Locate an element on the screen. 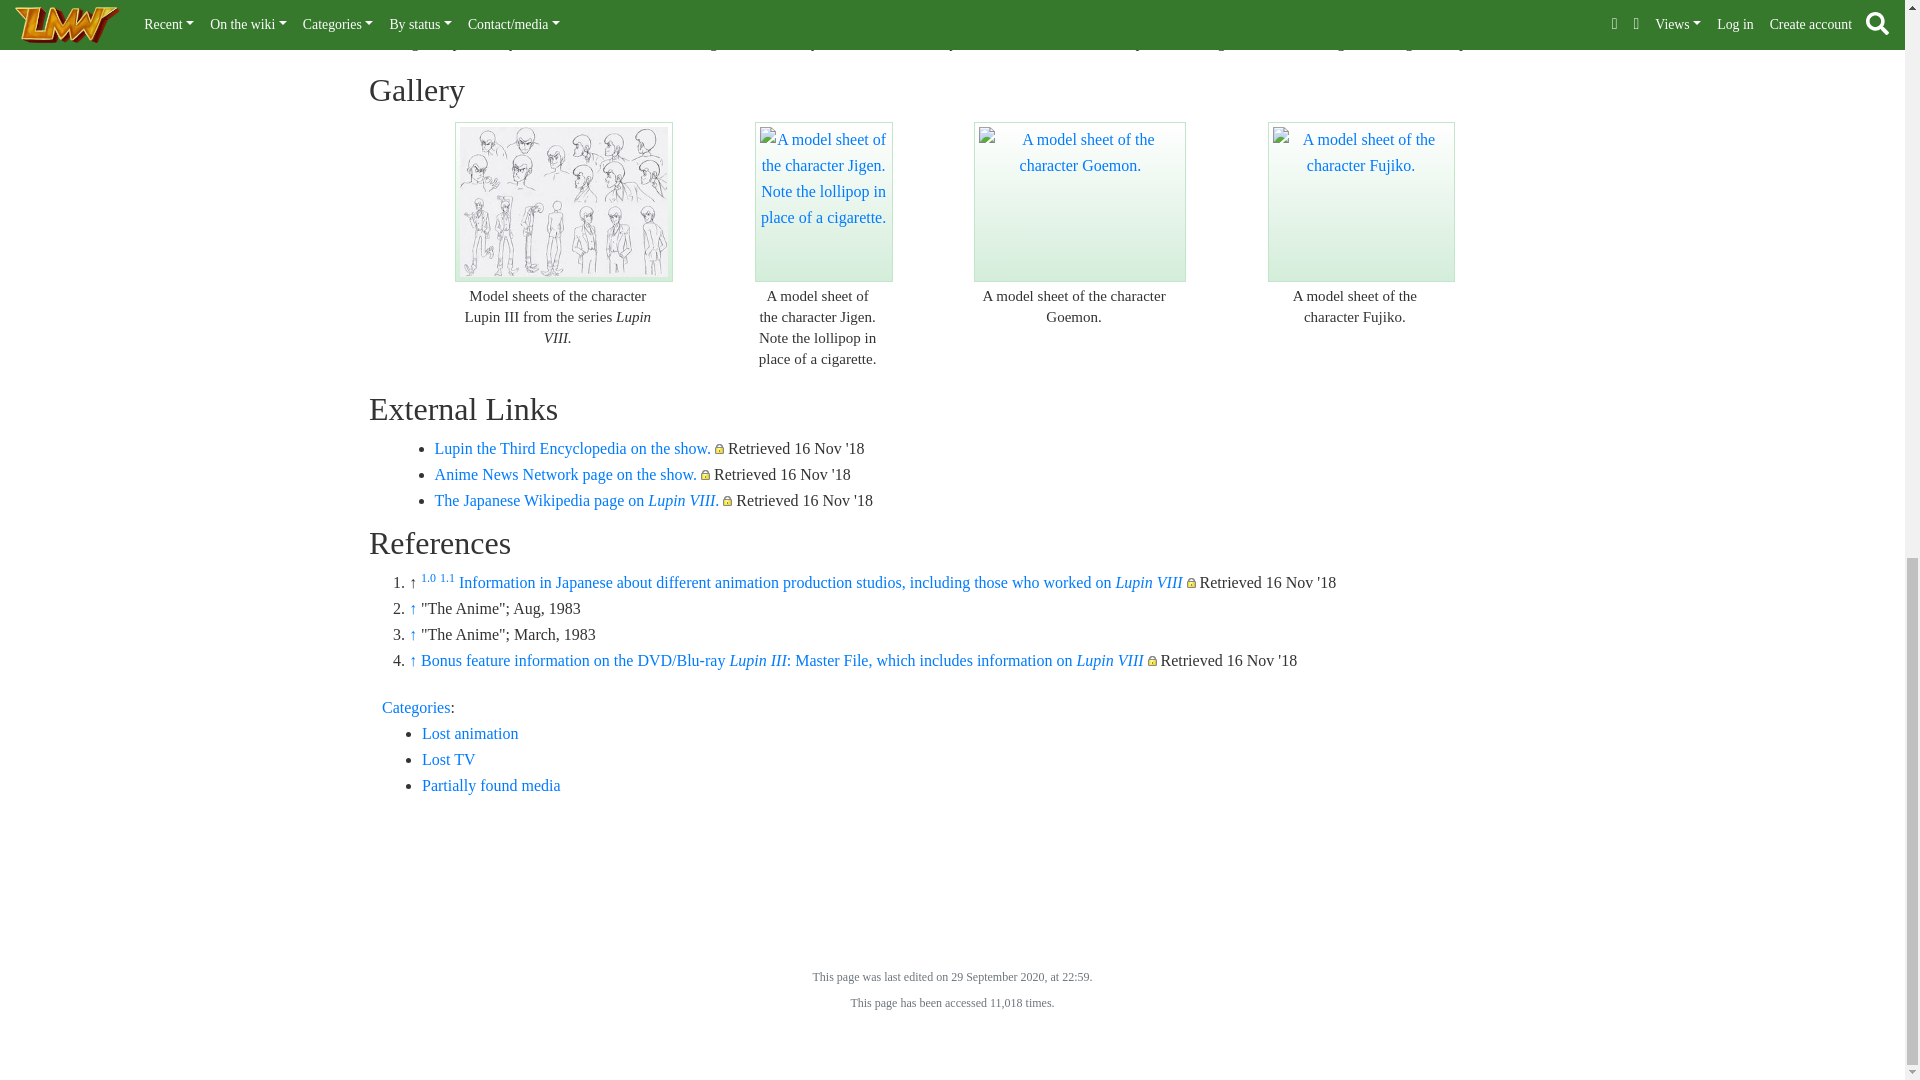 The image size is (1920, 1080). A model sheet of the character Fujiko. is located at coordinates (1360, 202).